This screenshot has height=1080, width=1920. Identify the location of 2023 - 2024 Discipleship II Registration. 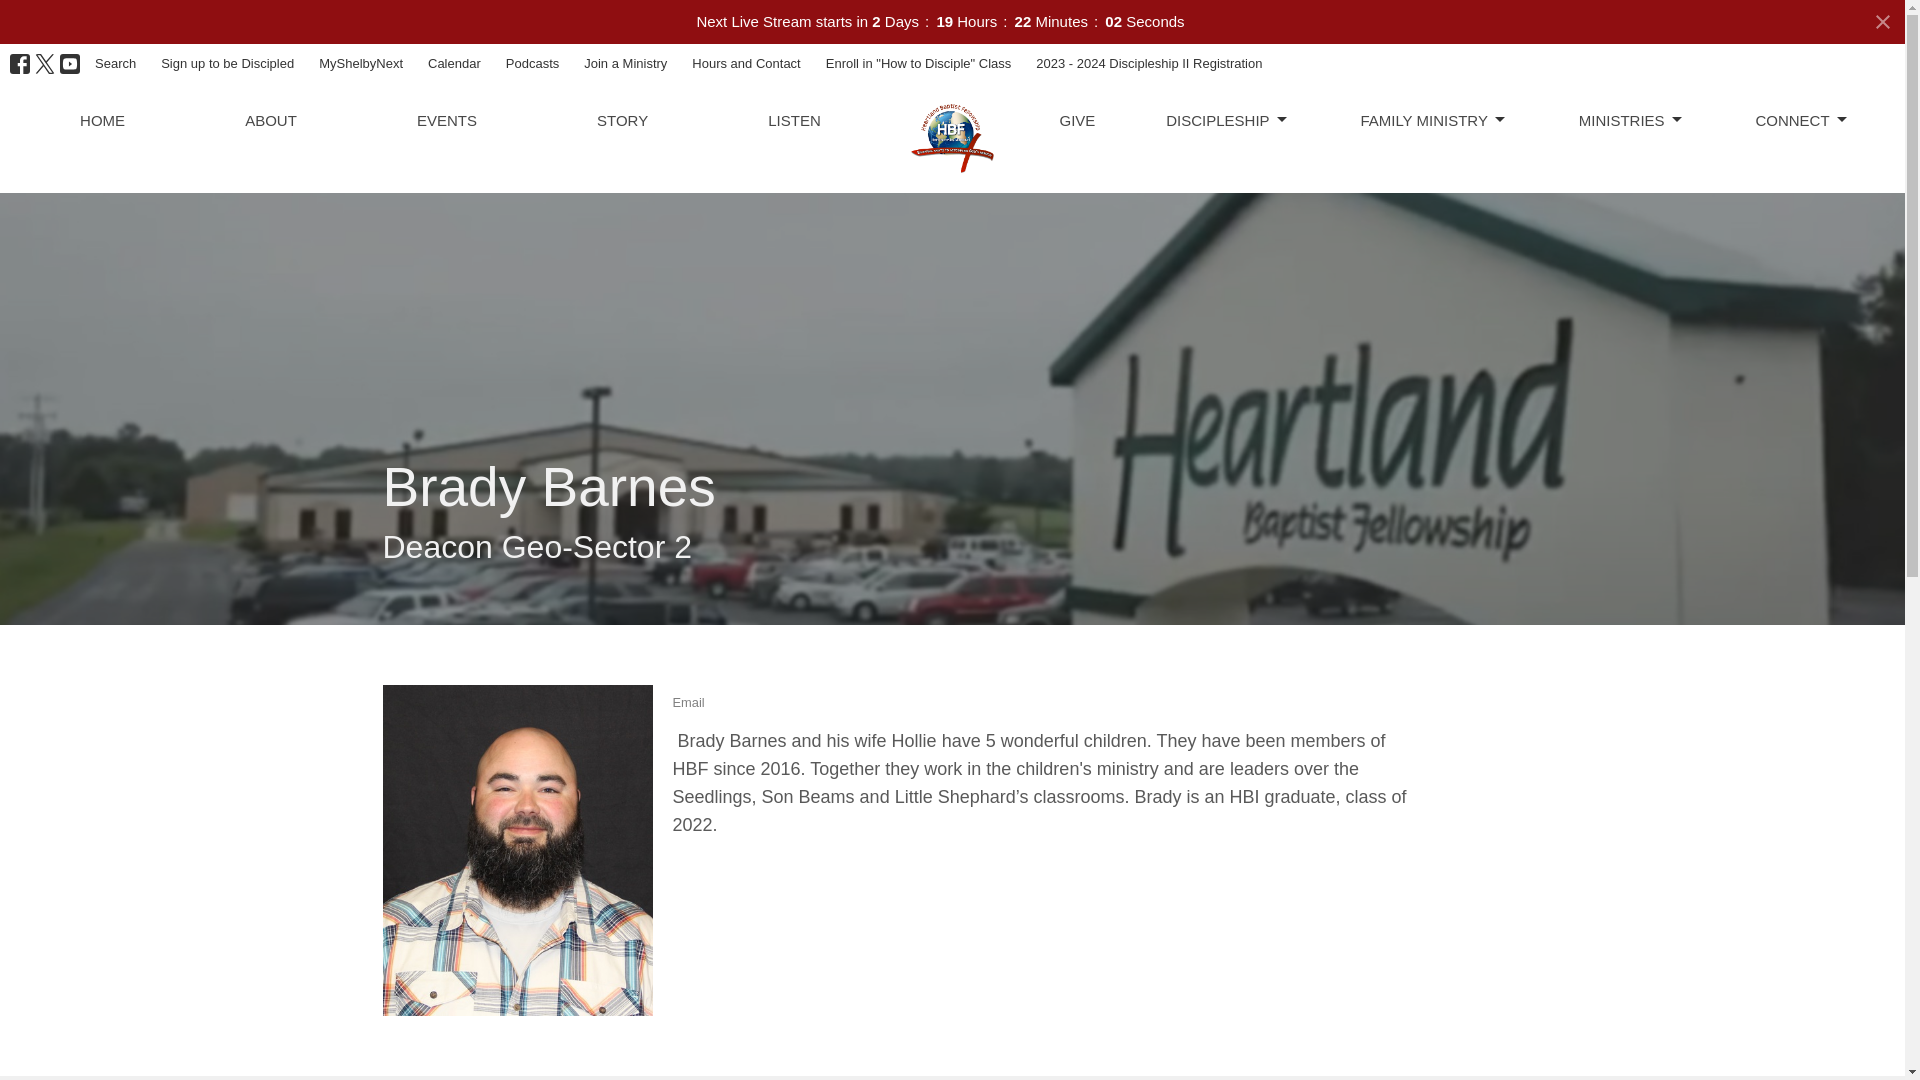
(1148, 63).